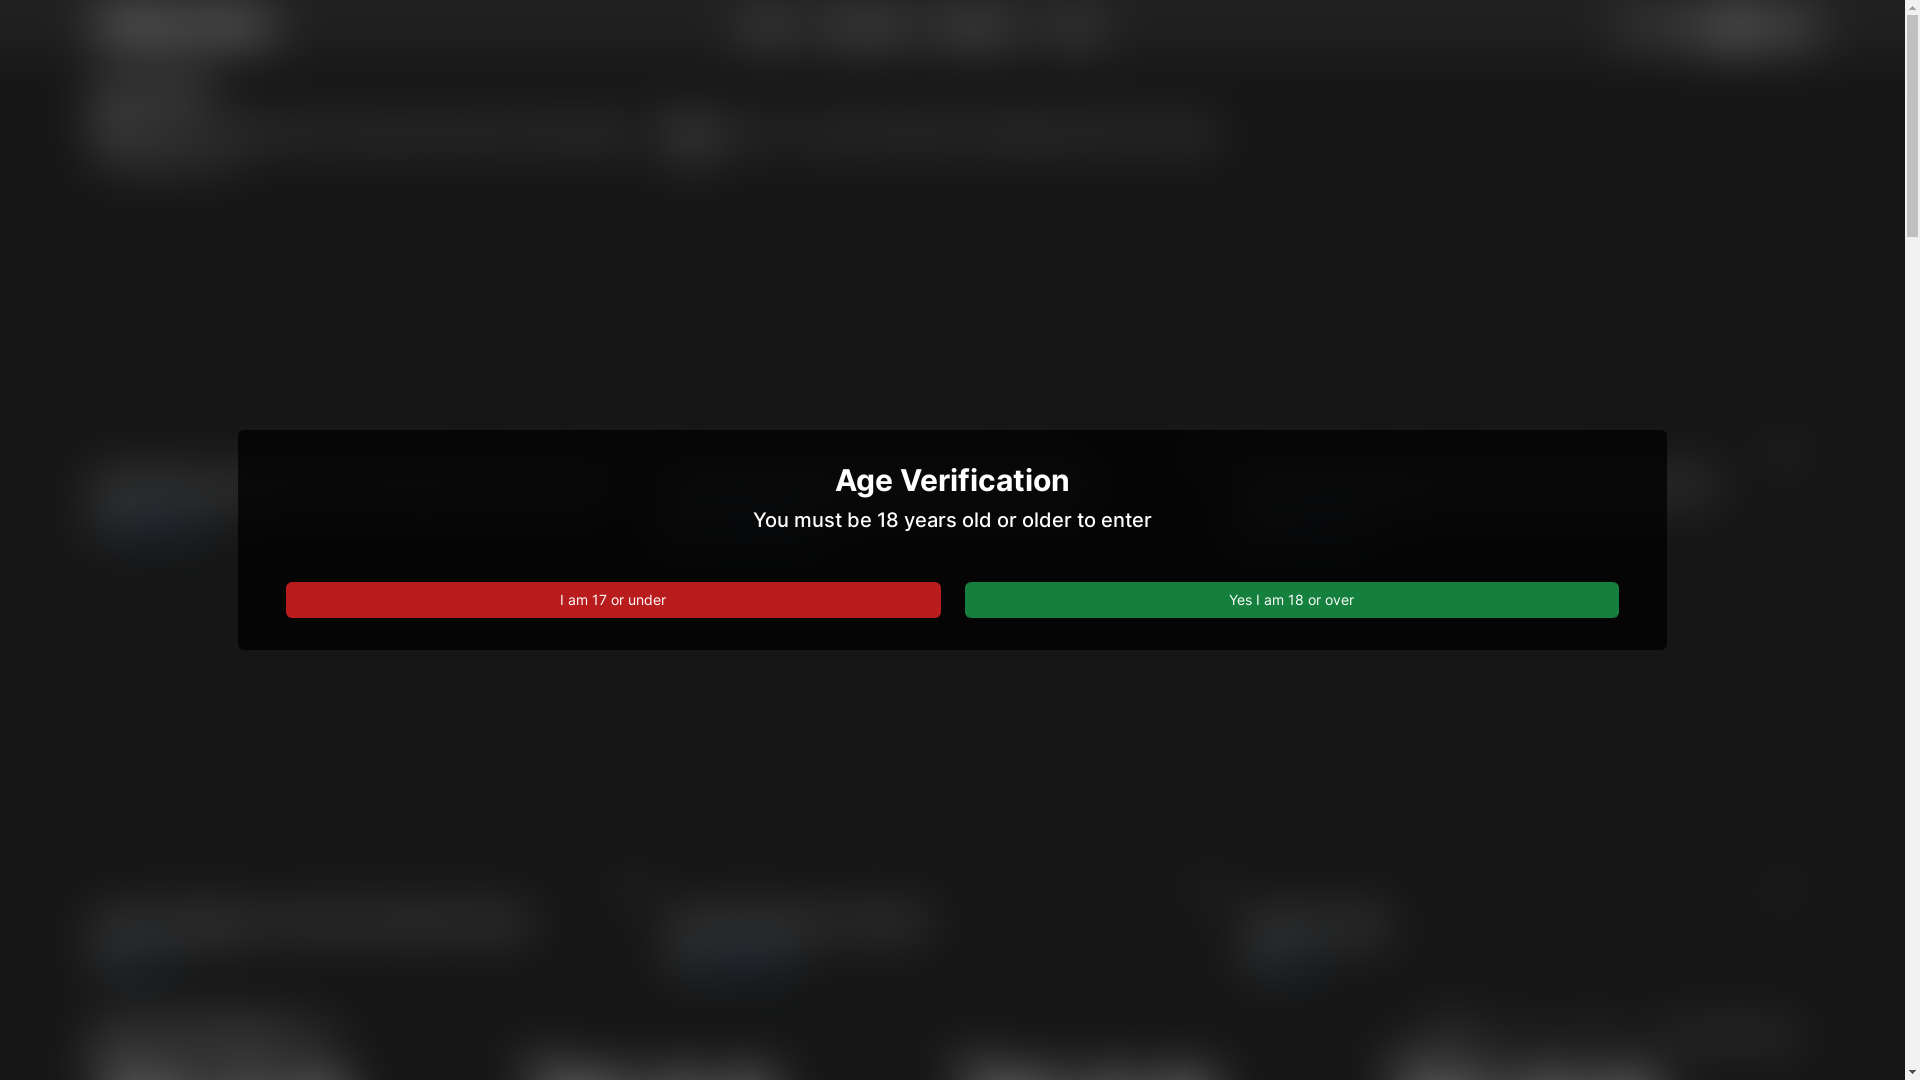 Image resolution: width=1920 pixels, height=1080 pixels. I want to click on DEALS, so click(1070, 28).